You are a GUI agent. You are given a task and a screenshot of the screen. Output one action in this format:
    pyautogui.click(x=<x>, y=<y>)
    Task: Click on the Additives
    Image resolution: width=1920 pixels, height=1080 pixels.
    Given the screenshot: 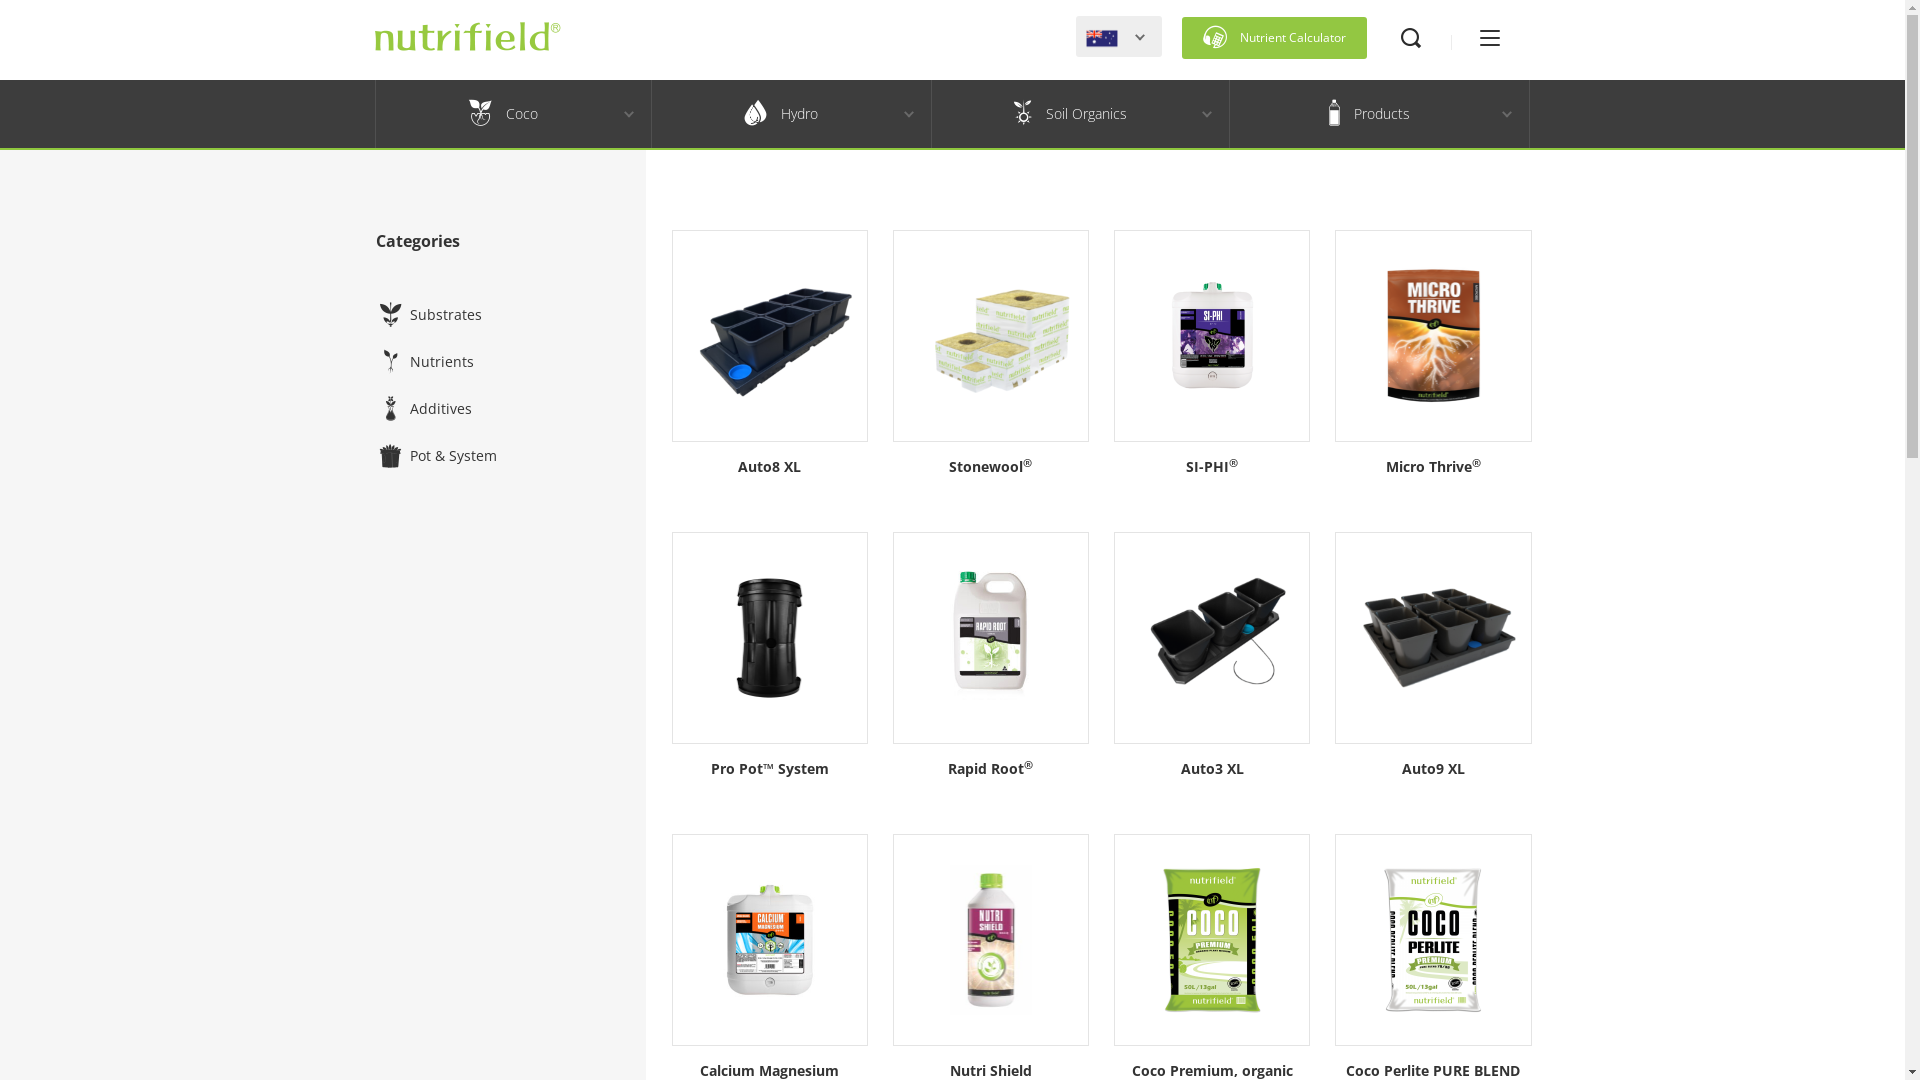 What is the action you would take?
    pyautogui.click(x=424, y=414)
    